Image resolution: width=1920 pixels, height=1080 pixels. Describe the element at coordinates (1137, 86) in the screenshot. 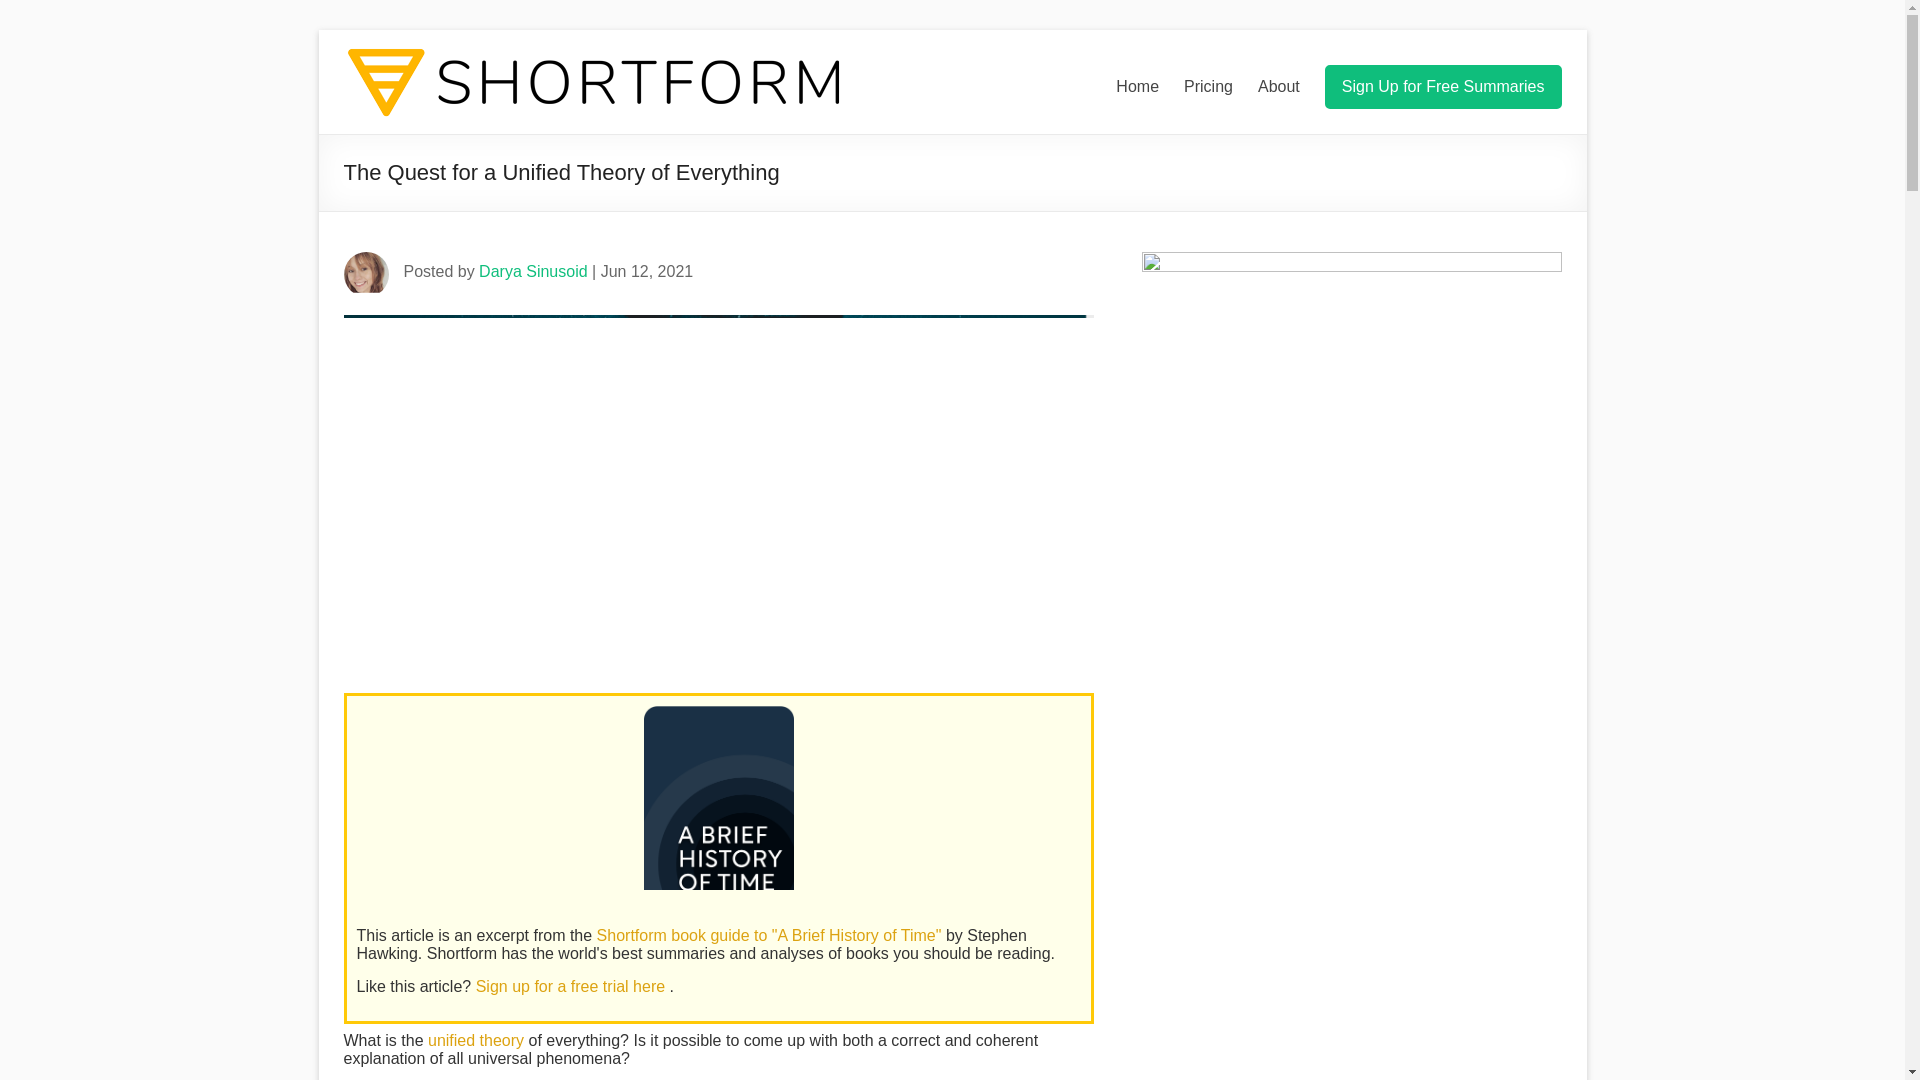

I see `Home` at that location.